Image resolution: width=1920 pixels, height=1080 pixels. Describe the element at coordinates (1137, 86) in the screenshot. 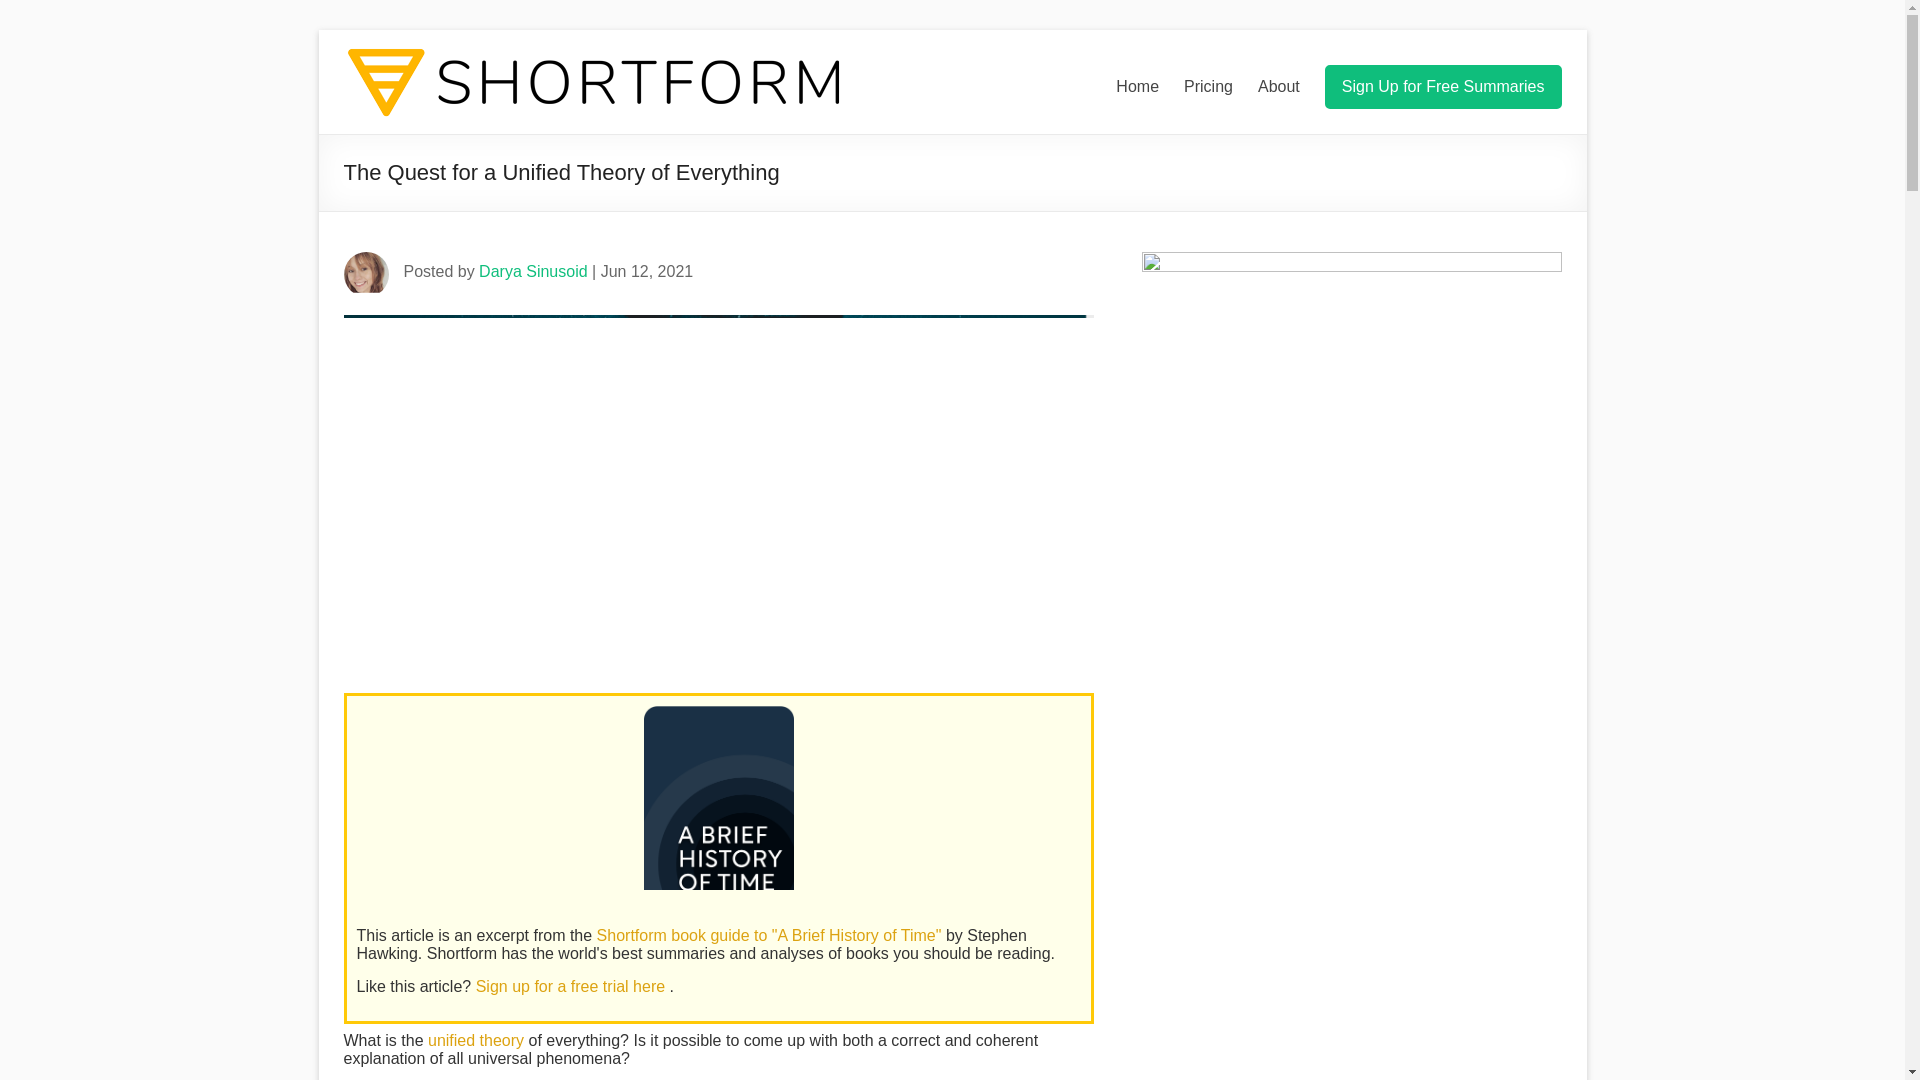

I see `Home` at that location.